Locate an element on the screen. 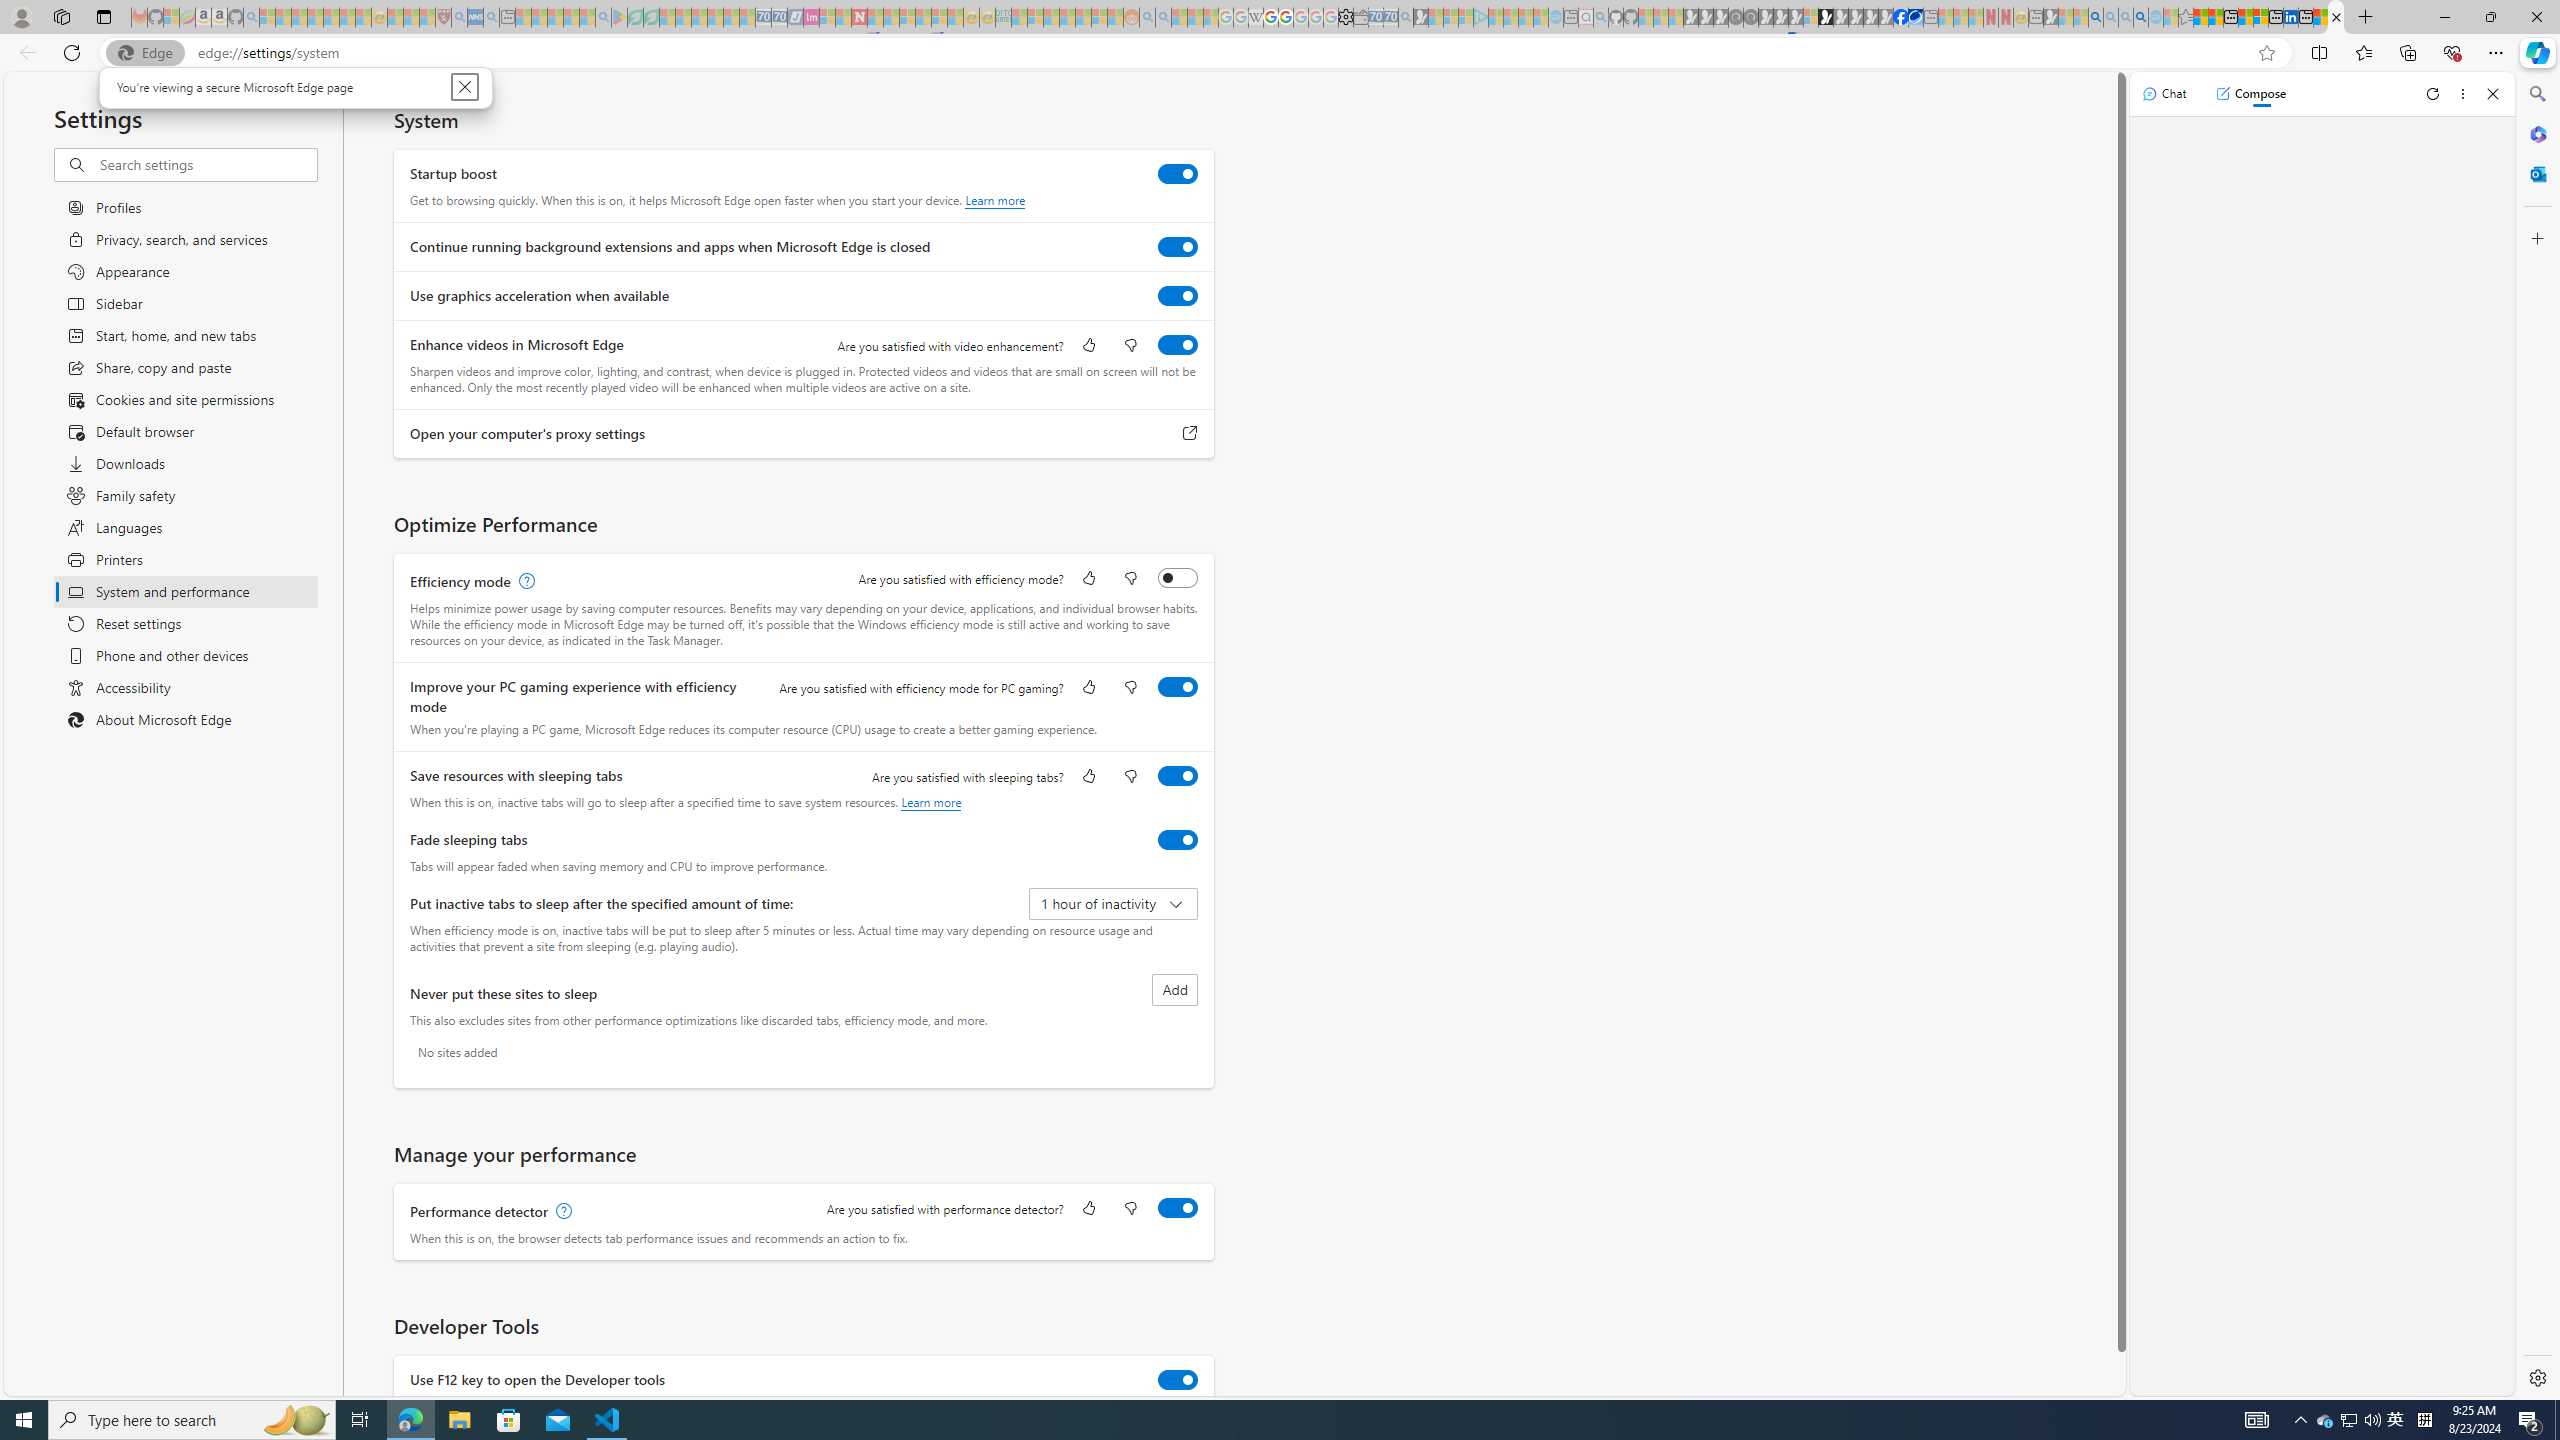 Image resolution: width=2560 pixels, height=1440 pixels. Google Chrome Internet Browser Download - Search Images is located at coordinates (2141, 17).